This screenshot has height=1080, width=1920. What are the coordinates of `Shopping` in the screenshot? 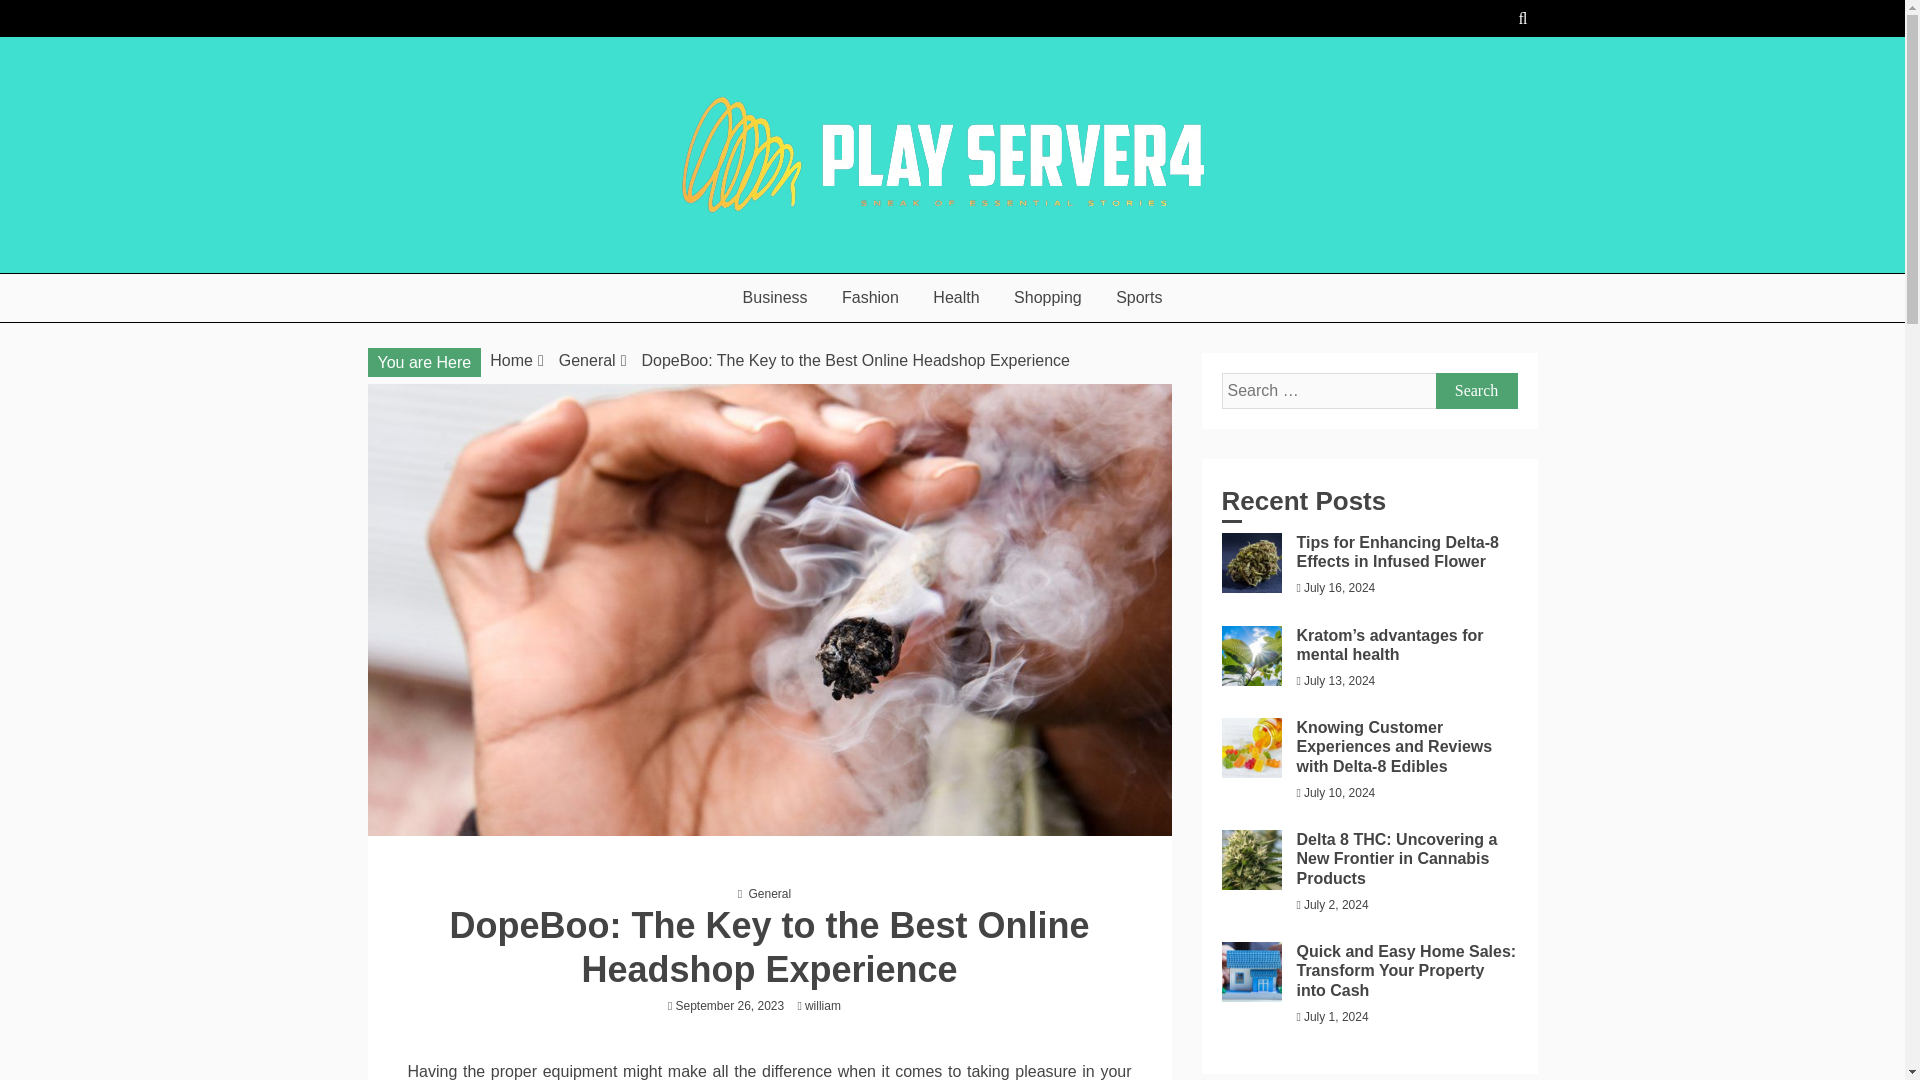 It's located at (1047, 297).